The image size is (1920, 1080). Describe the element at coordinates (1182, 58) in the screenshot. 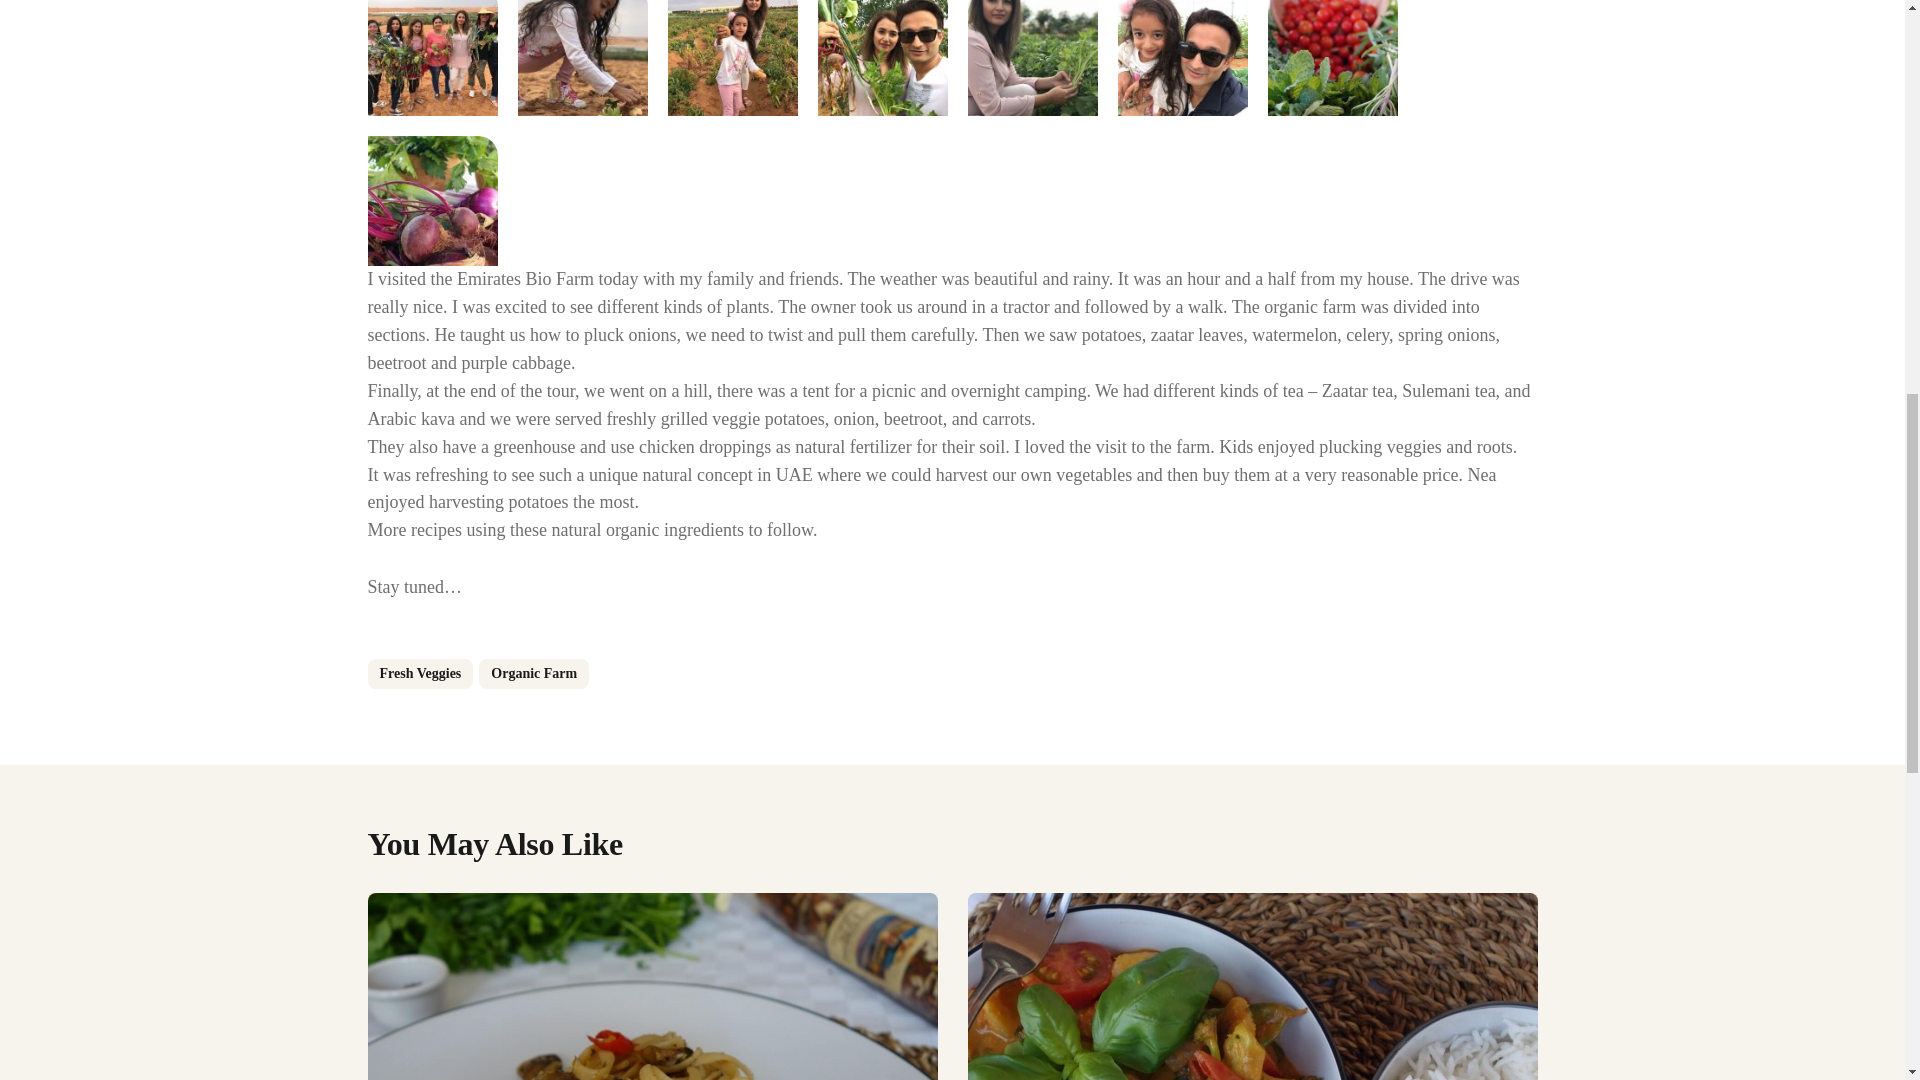

I see `Emirates Bio Farm` at that location.